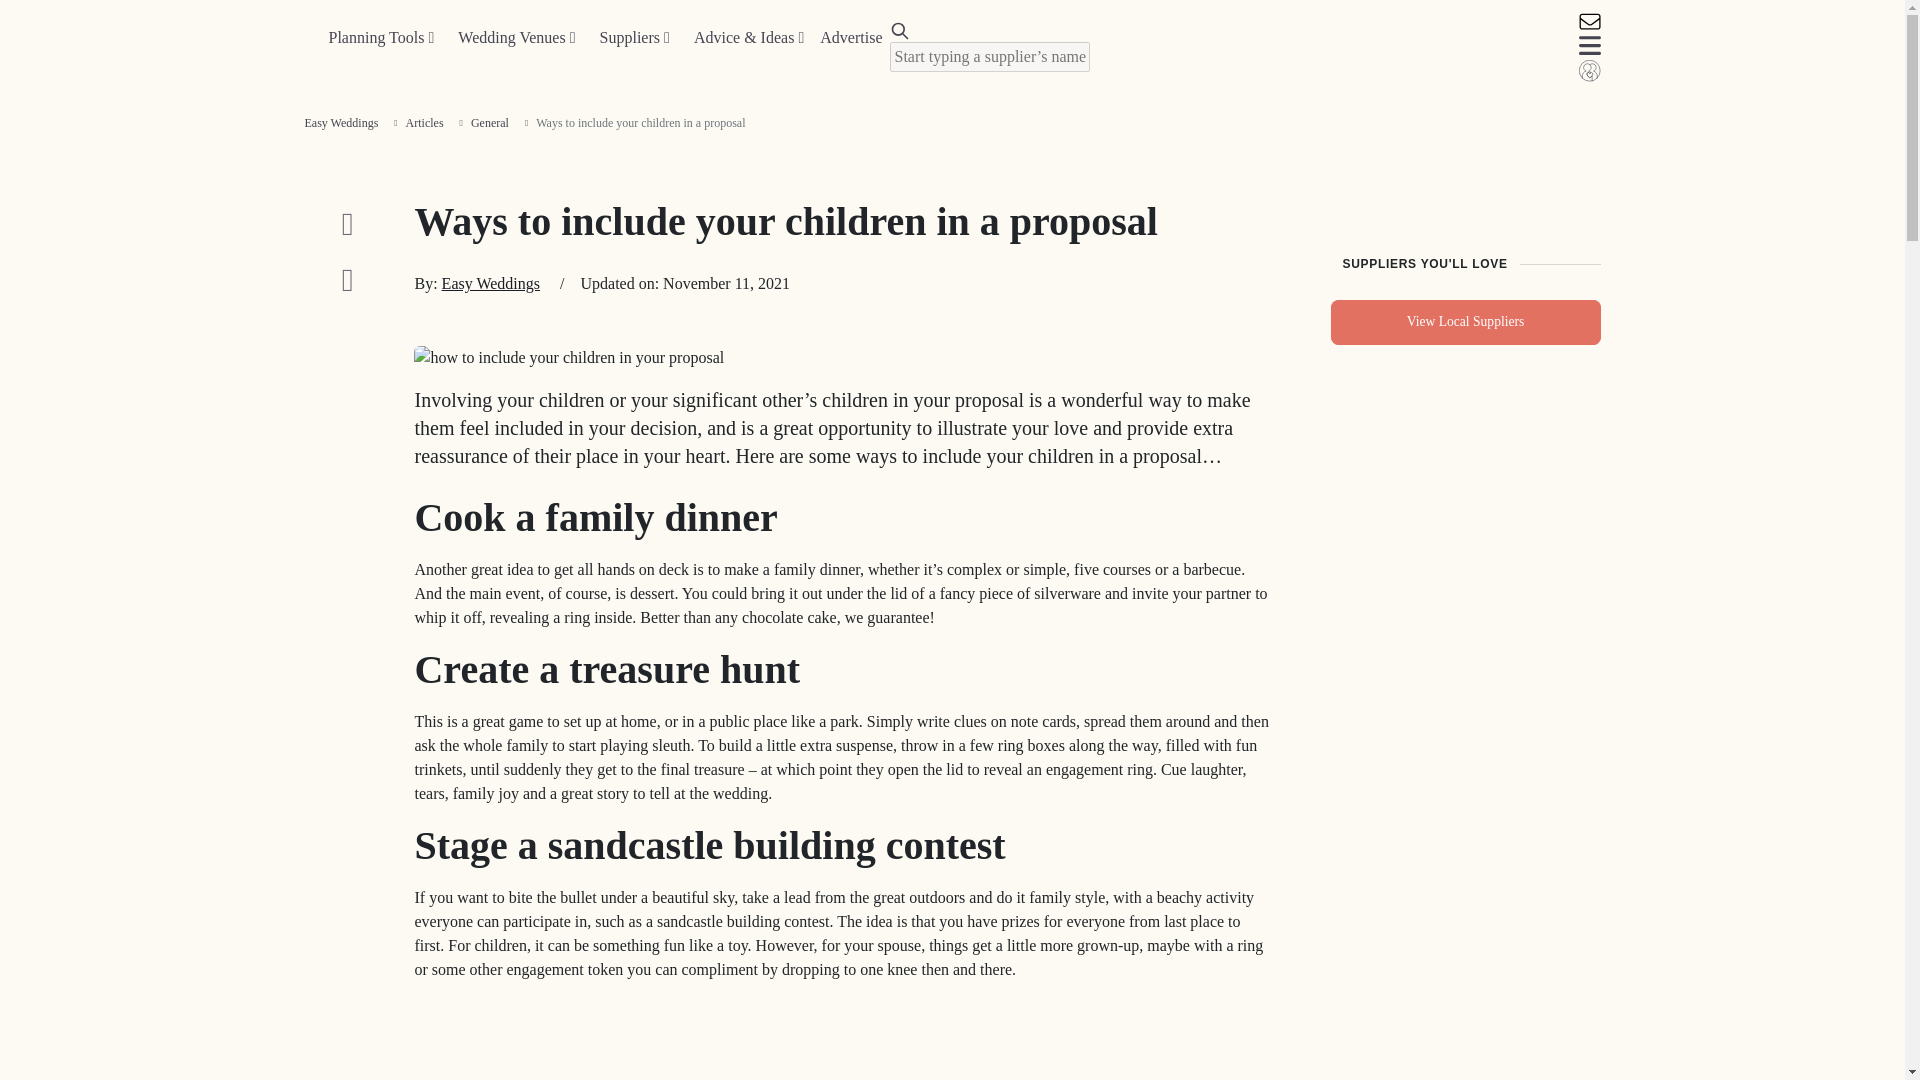  Describe the element at coordinates (424, 122) in the screenshot. I see `Articles` at that location.